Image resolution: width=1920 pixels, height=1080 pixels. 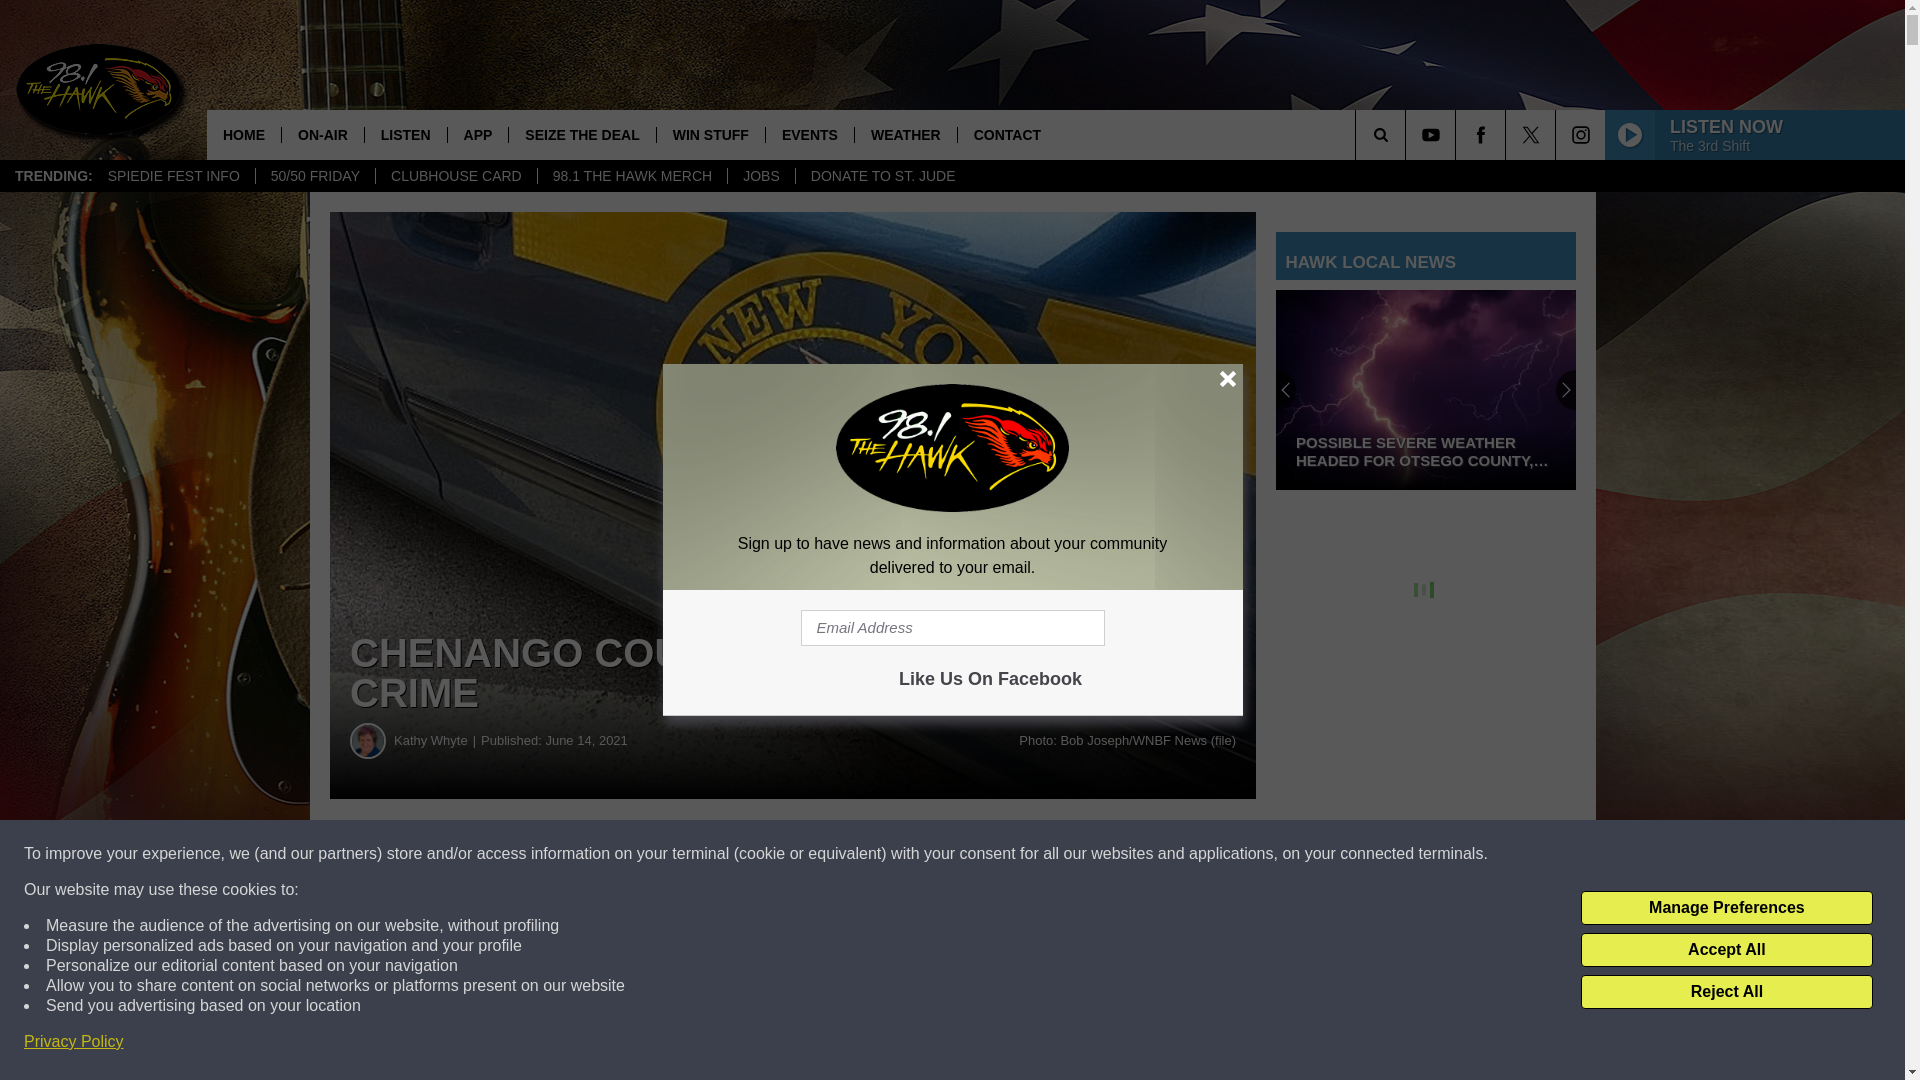 I want to click on SEARCH, so click(x=1408, y=134).